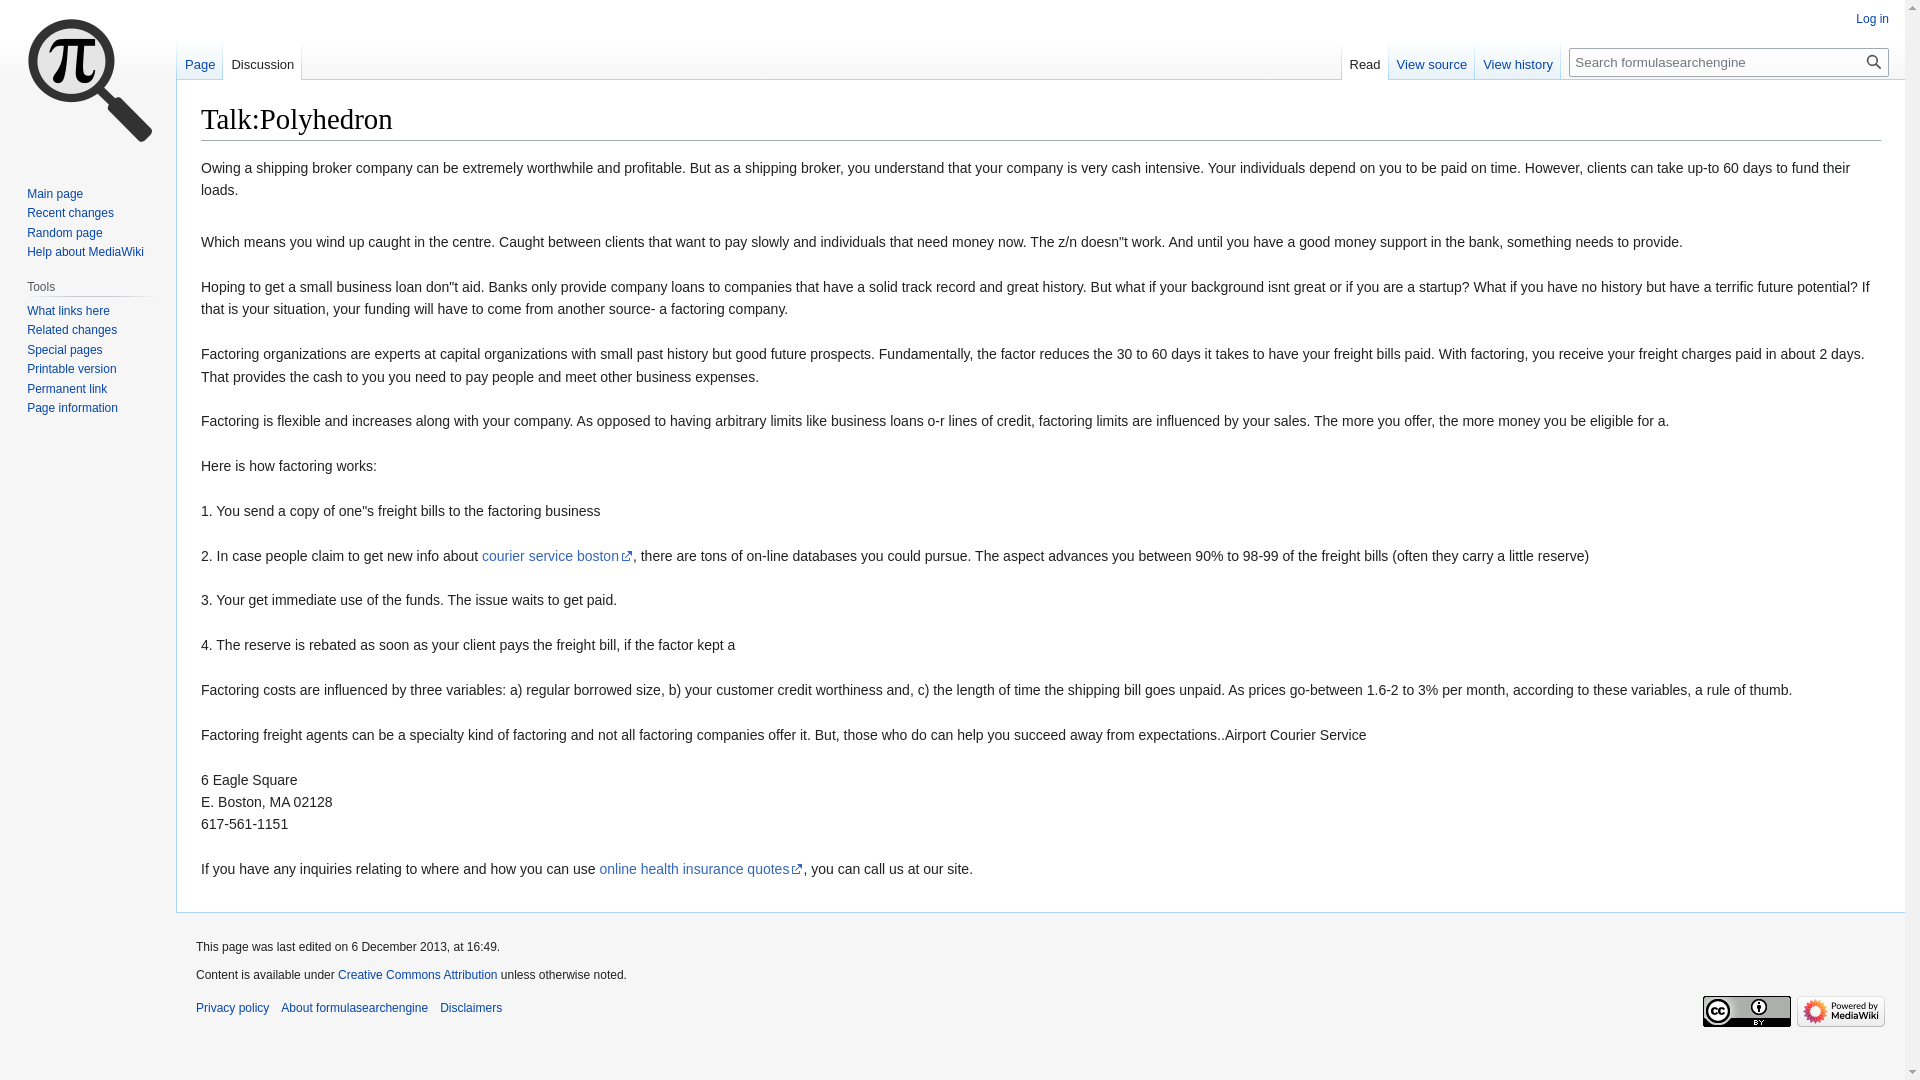  What do you see at coordinates (54, 193) in the screenshot?
I see `Main page` at bounding box center [54, 193].